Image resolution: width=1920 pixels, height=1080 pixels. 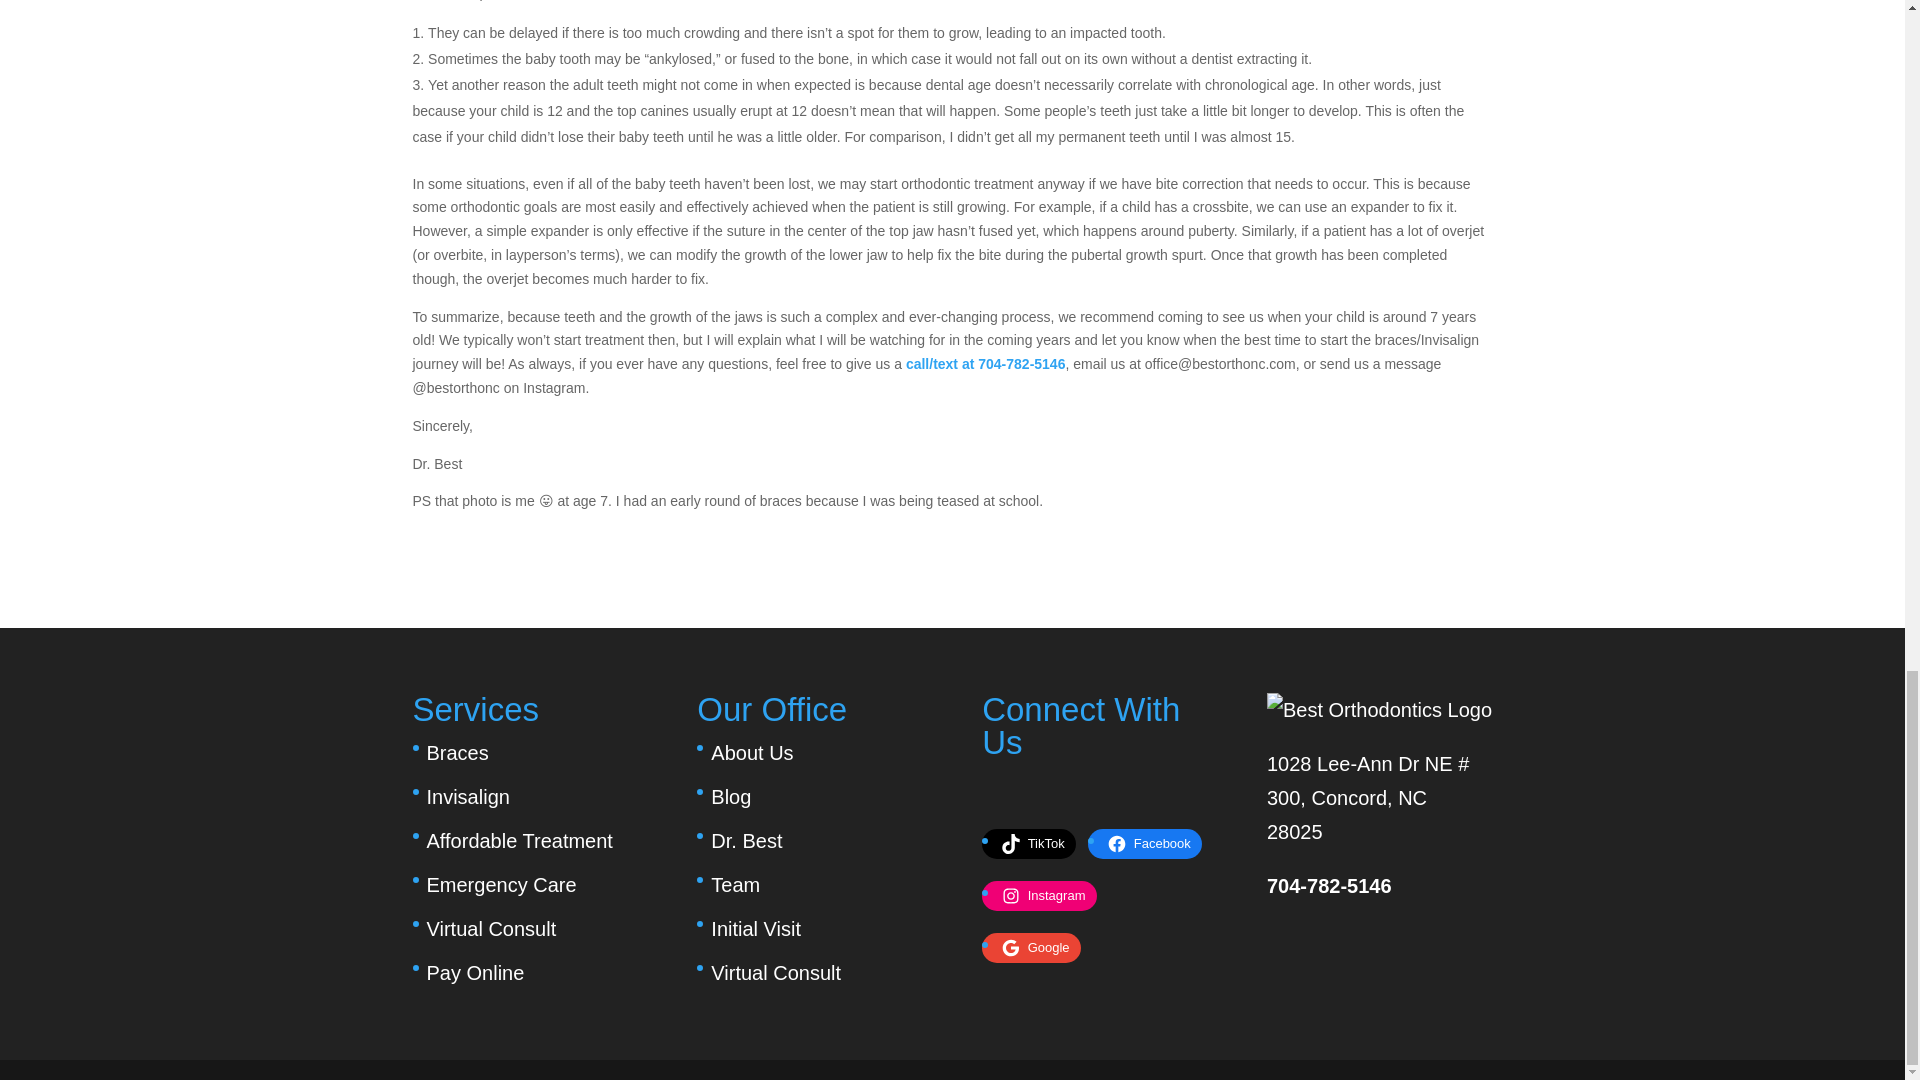 What do you see at coordinates (746, 841) in the screenshot?
I see `Dr. Best` at bounding box center [746, 841].